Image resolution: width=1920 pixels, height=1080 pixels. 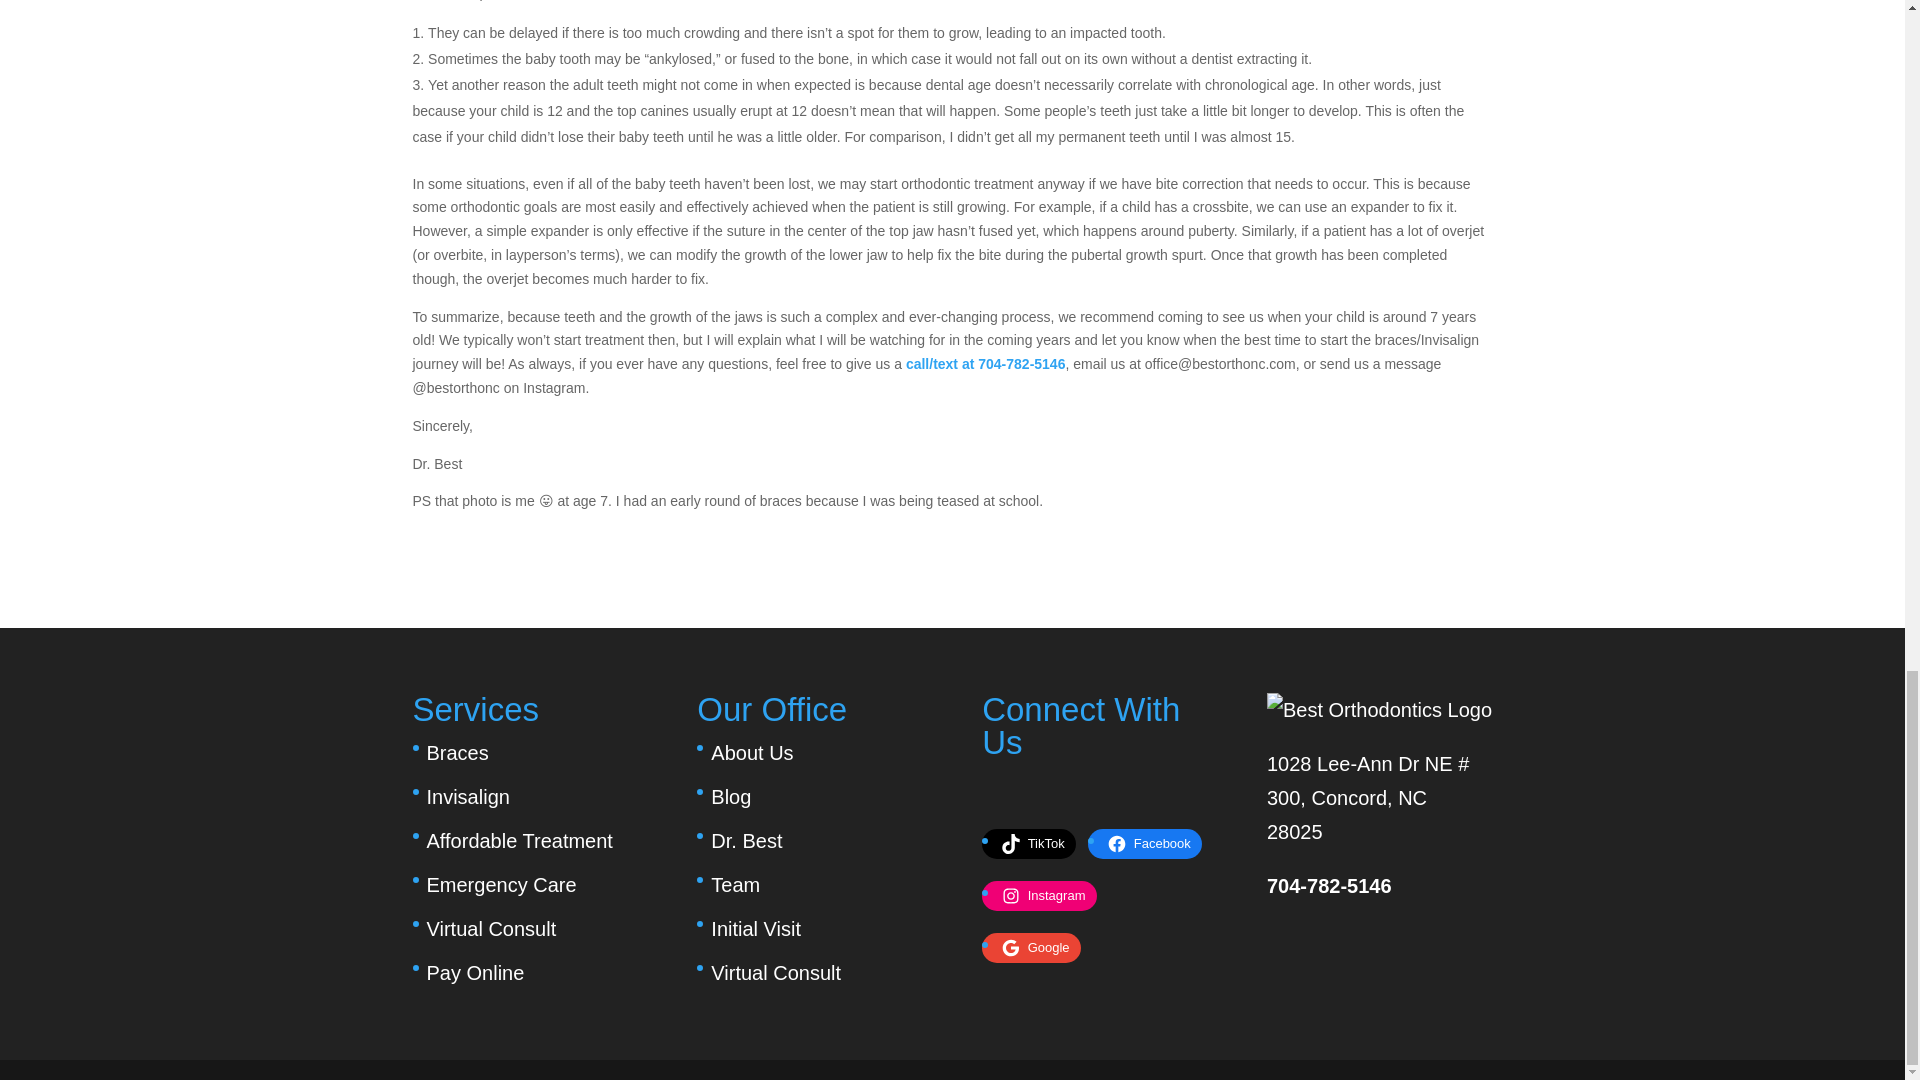 What do you see at coordinates (746, 841) in the screenshot?
I see `Dr. Best` at bounding box center [746, 841].